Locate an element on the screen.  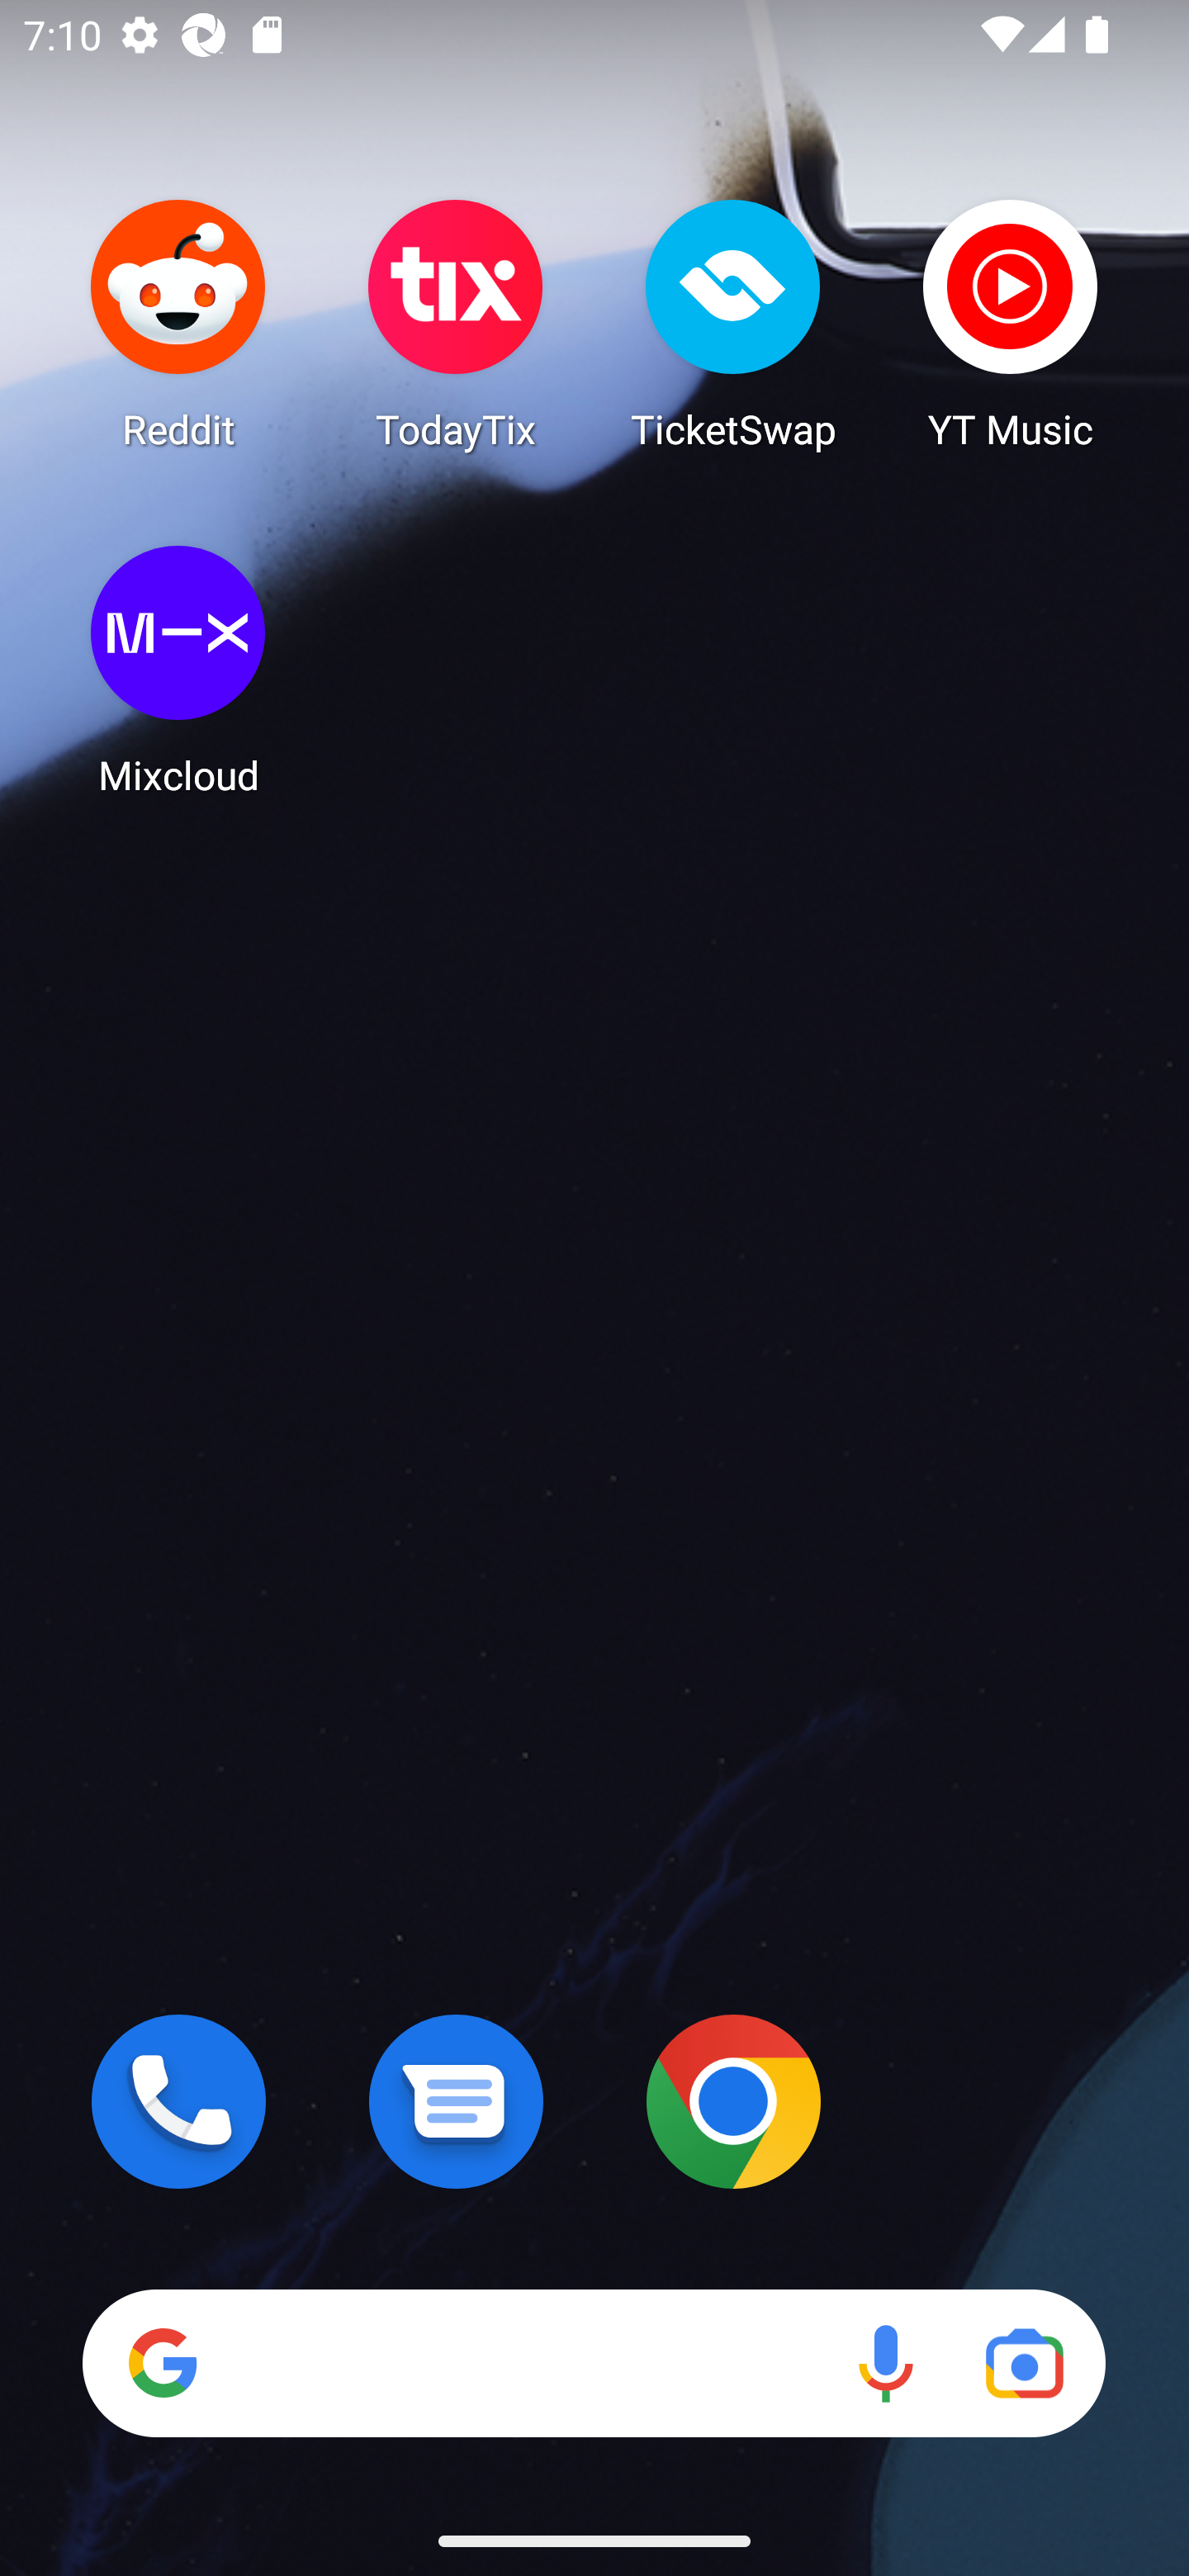
Chrome is located at coordinates (733, 2101).